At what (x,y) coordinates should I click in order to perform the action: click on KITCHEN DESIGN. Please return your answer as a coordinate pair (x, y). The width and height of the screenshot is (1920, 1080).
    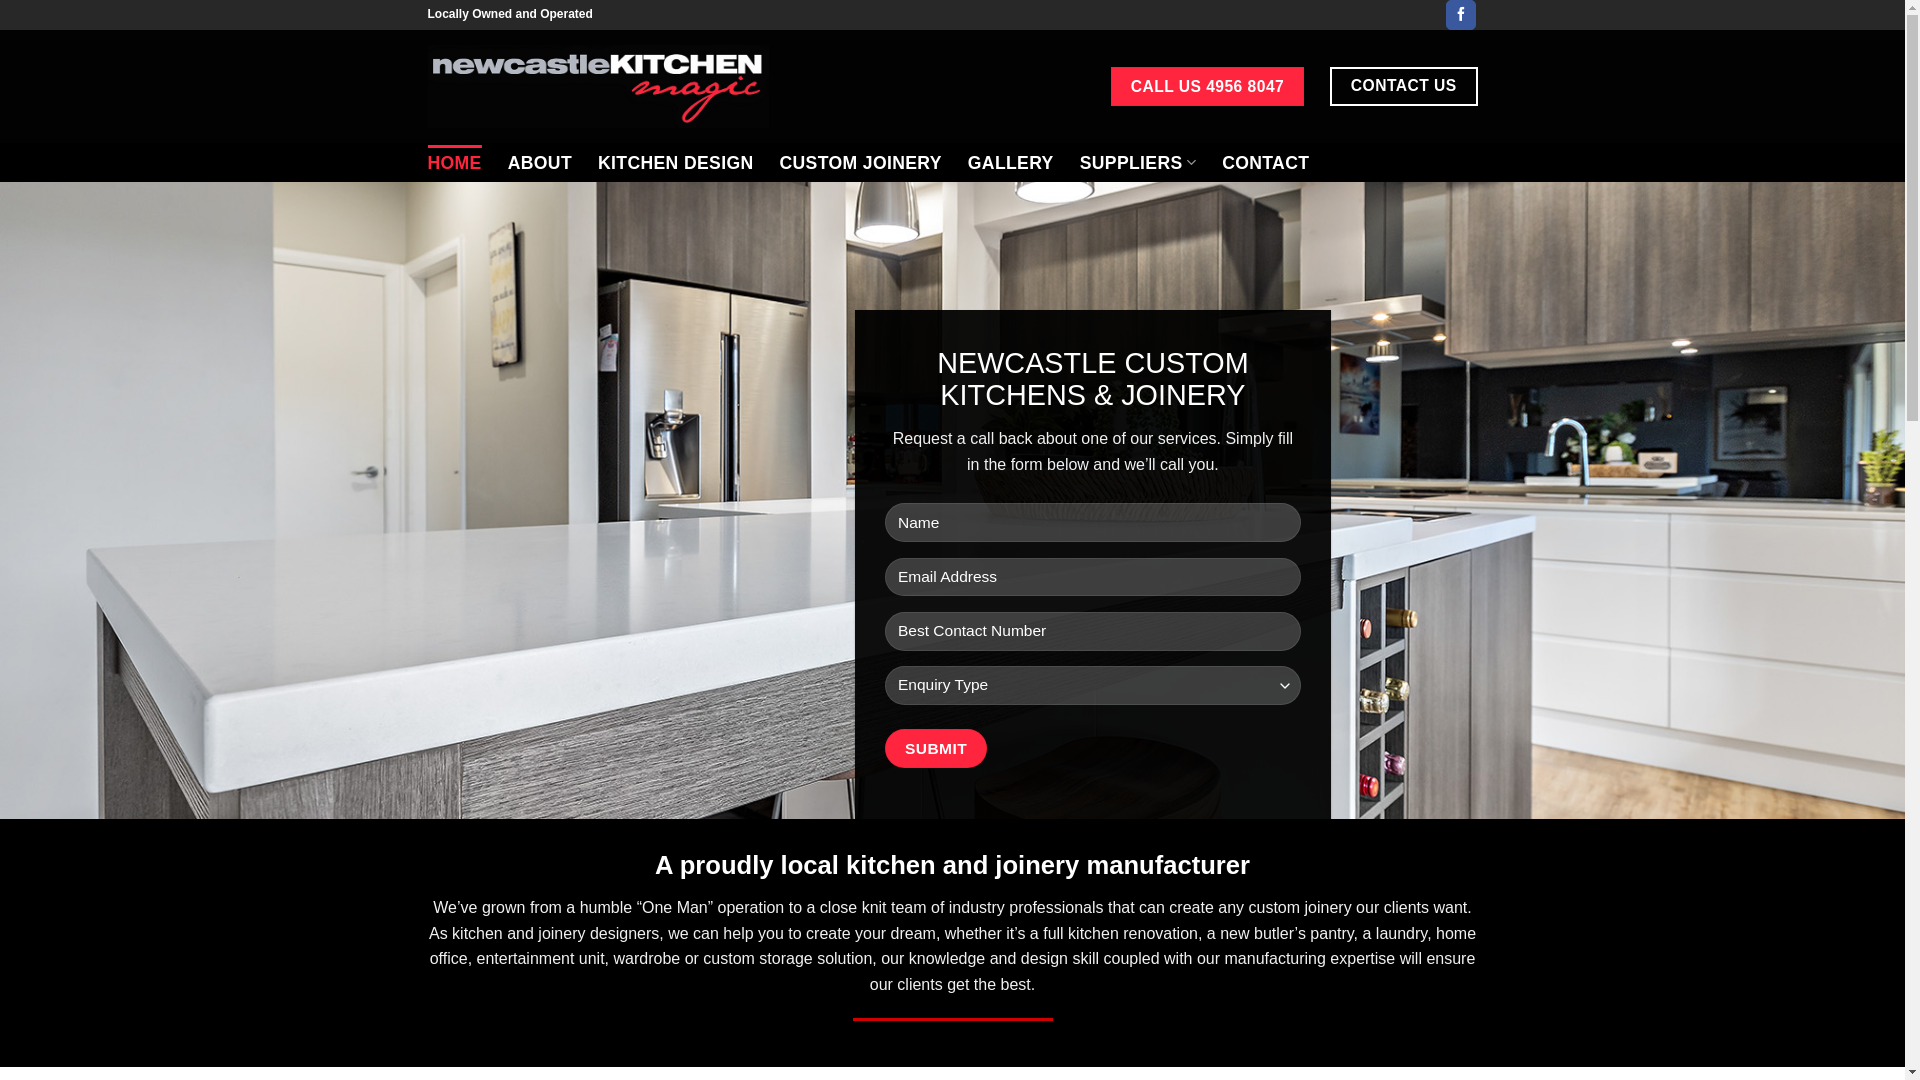
    Looking at the image, I should click on (676, 163).